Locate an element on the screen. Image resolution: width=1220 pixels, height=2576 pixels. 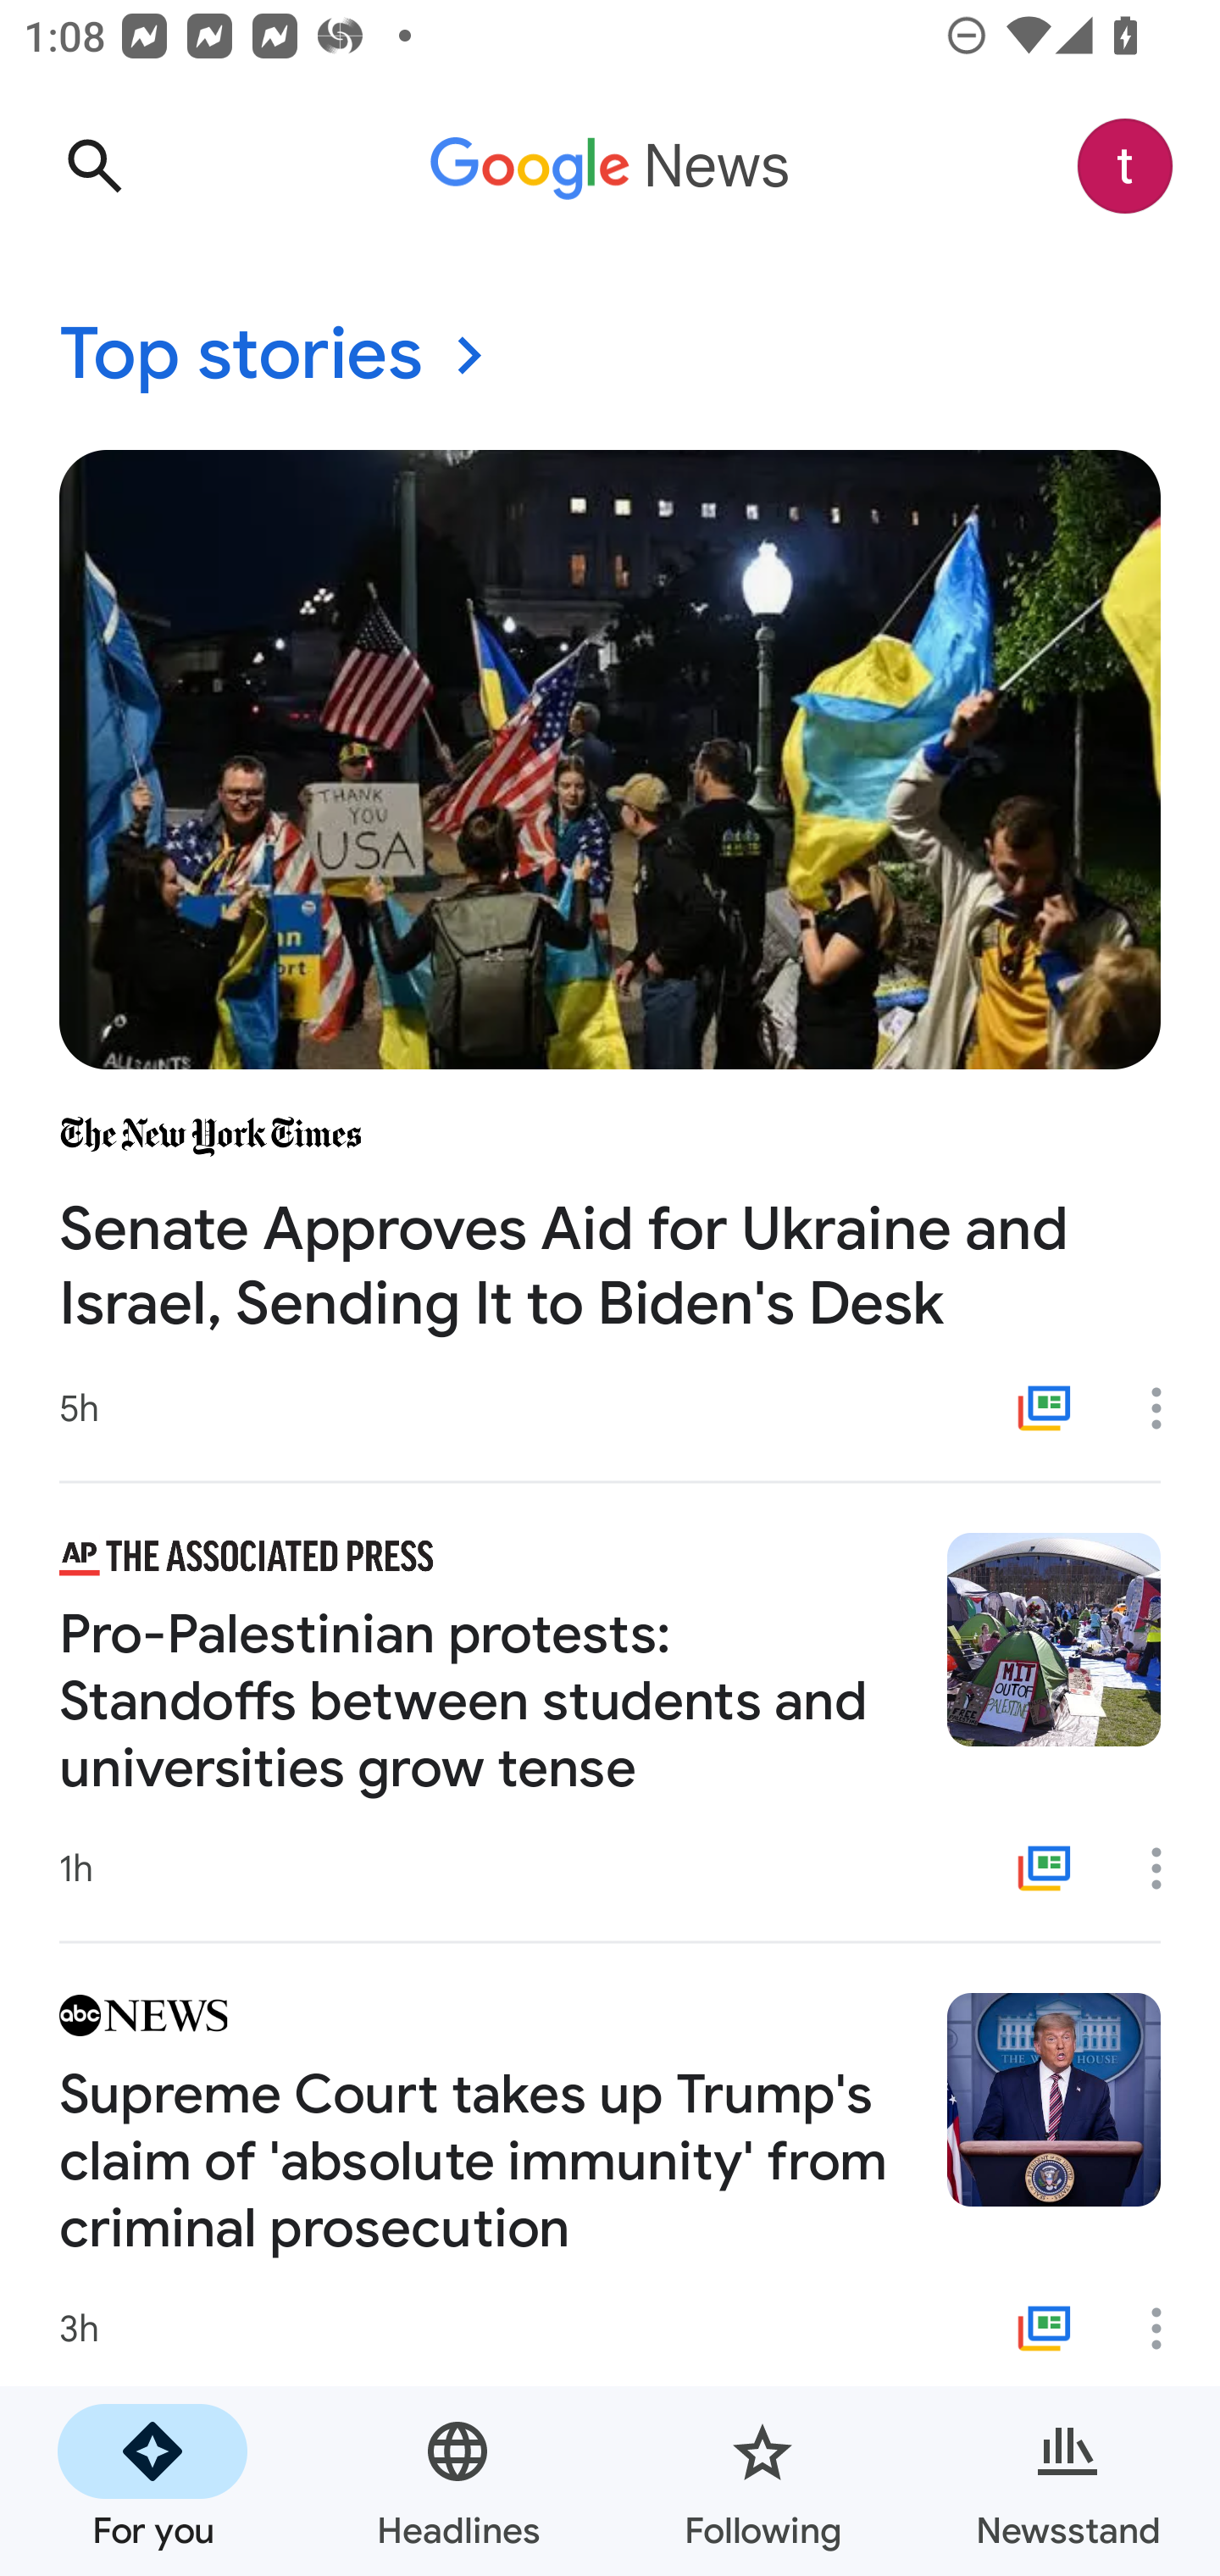
Search is located at coordinates (94, 166).